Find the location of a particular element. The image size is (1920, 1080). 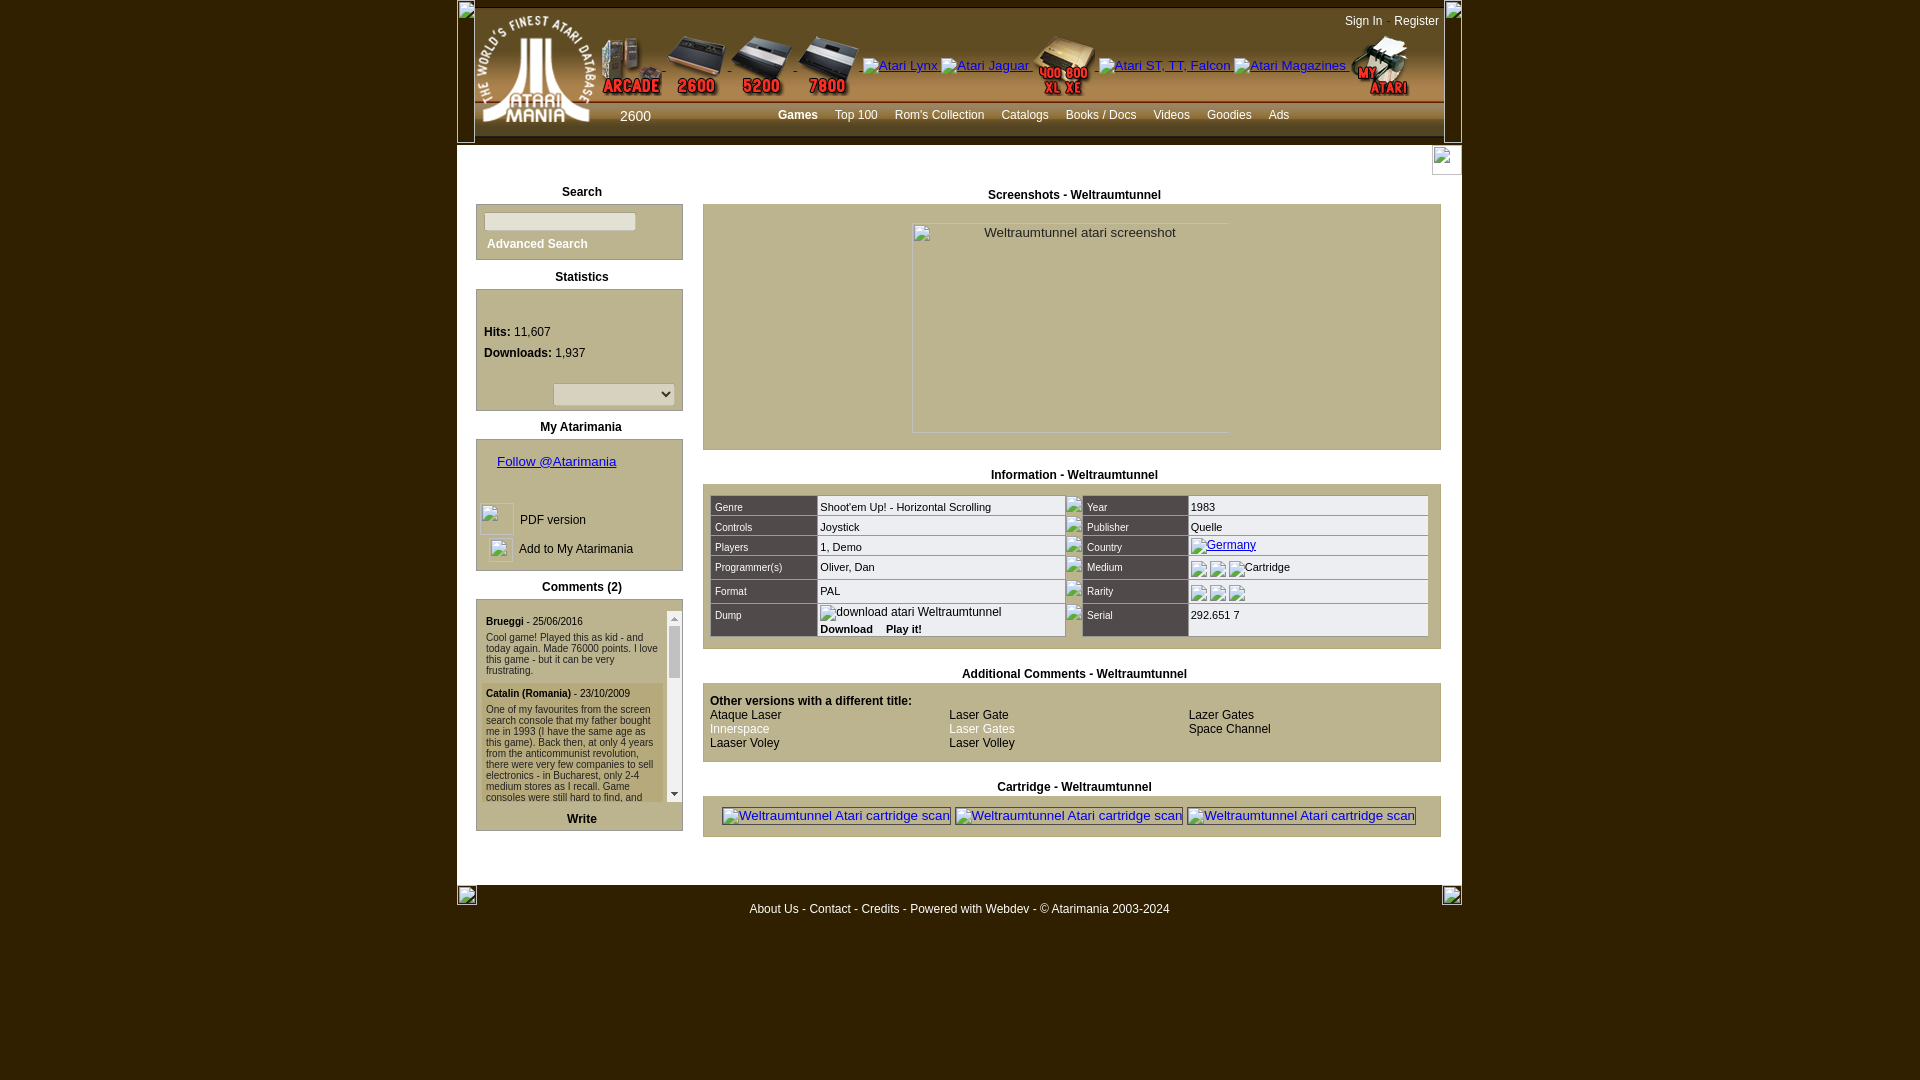

Atari Jaguar is located at coordinates (986, 66).